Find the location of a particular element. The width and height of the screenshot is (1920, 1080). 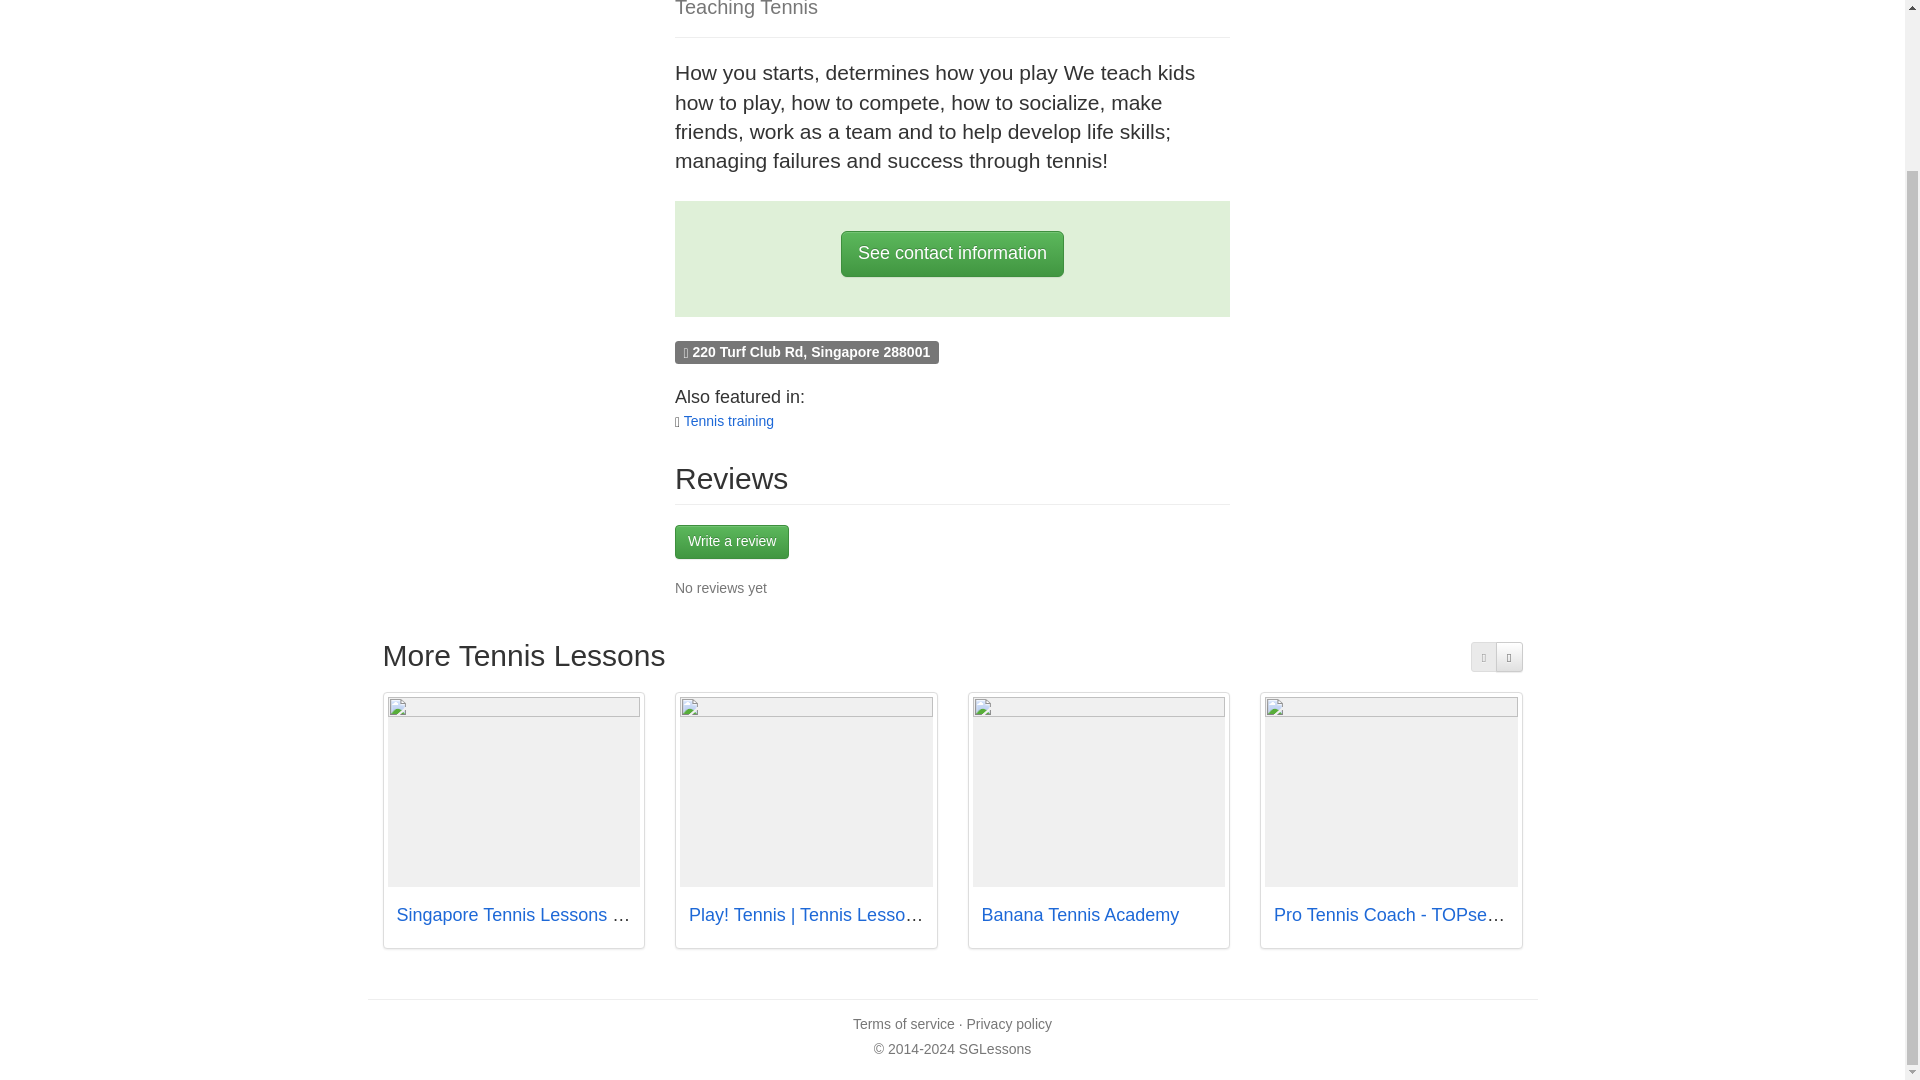

Banana Tennis Academy is located at coordinates (1080, 914).